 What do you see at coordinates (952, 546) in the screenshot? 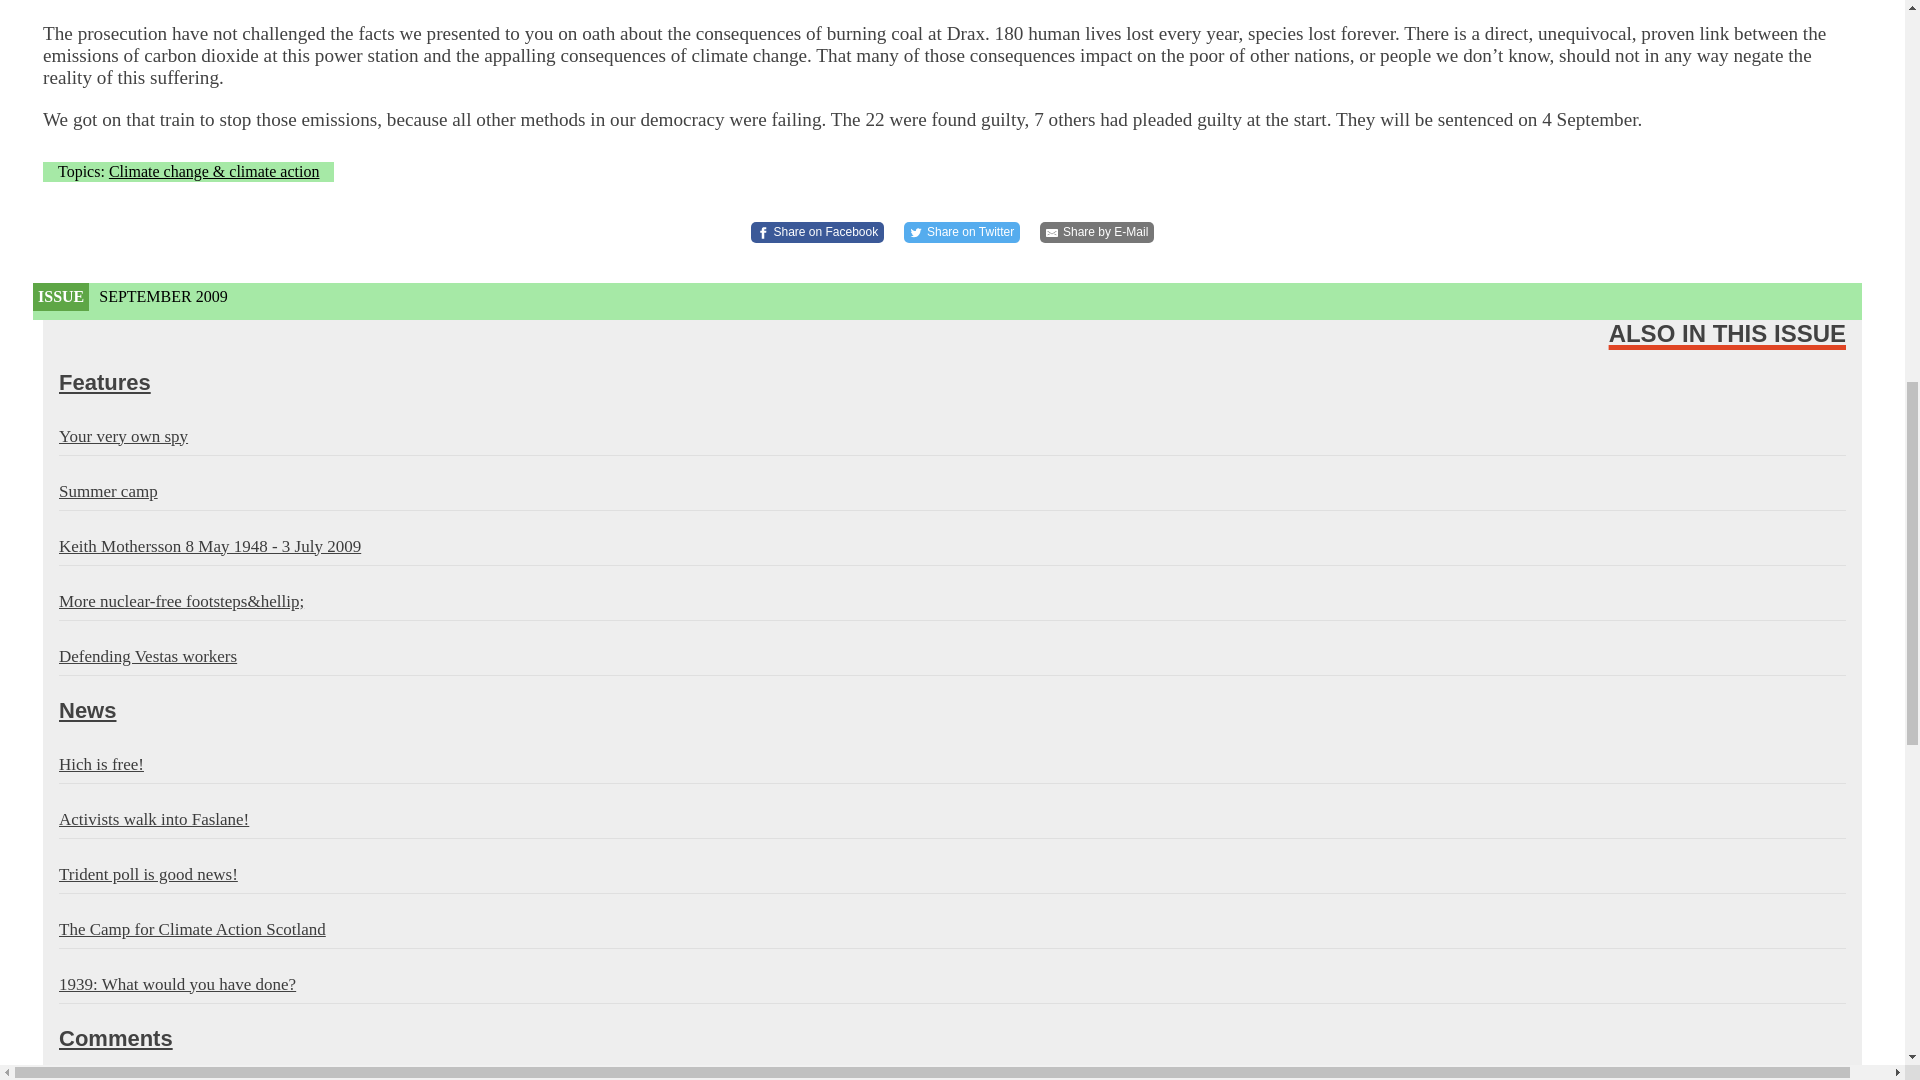
I see `Keith Mothersson 8 May 1948 - 3 July 2009` at bounding box center [952, 546].